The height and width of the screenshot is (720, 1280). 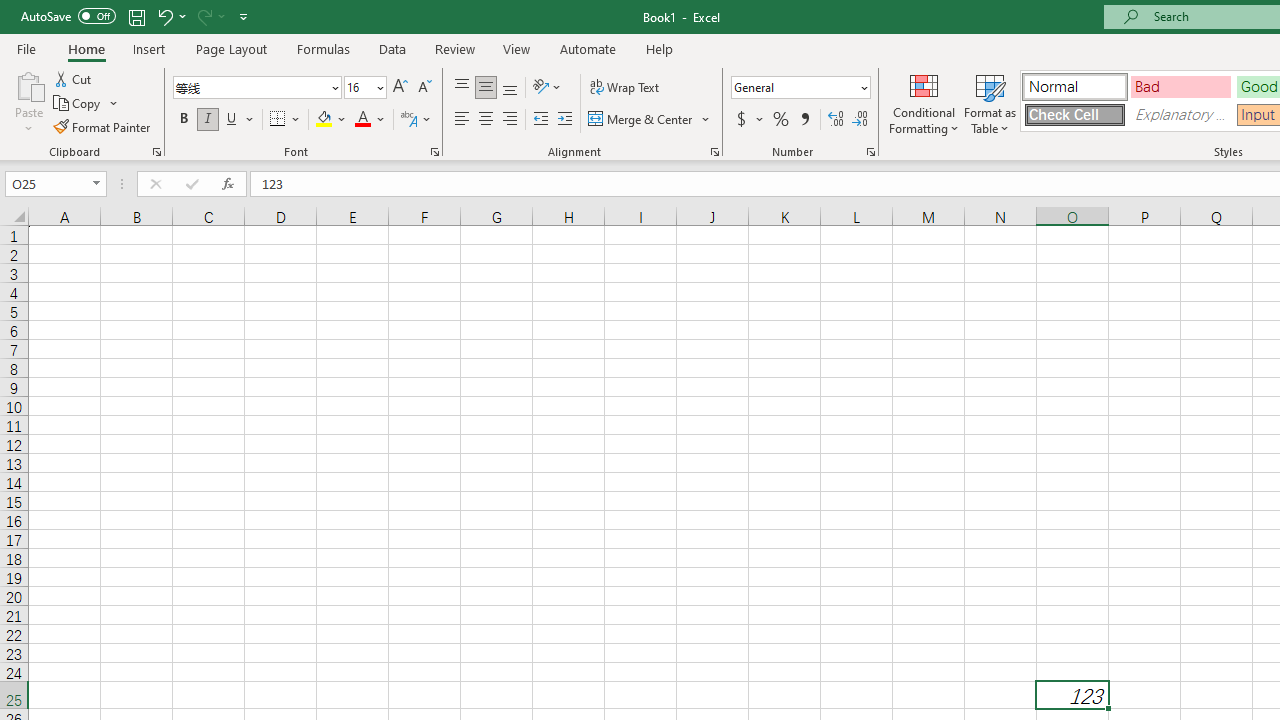 I want to click on Format Painter, so click(x=103, y=126).